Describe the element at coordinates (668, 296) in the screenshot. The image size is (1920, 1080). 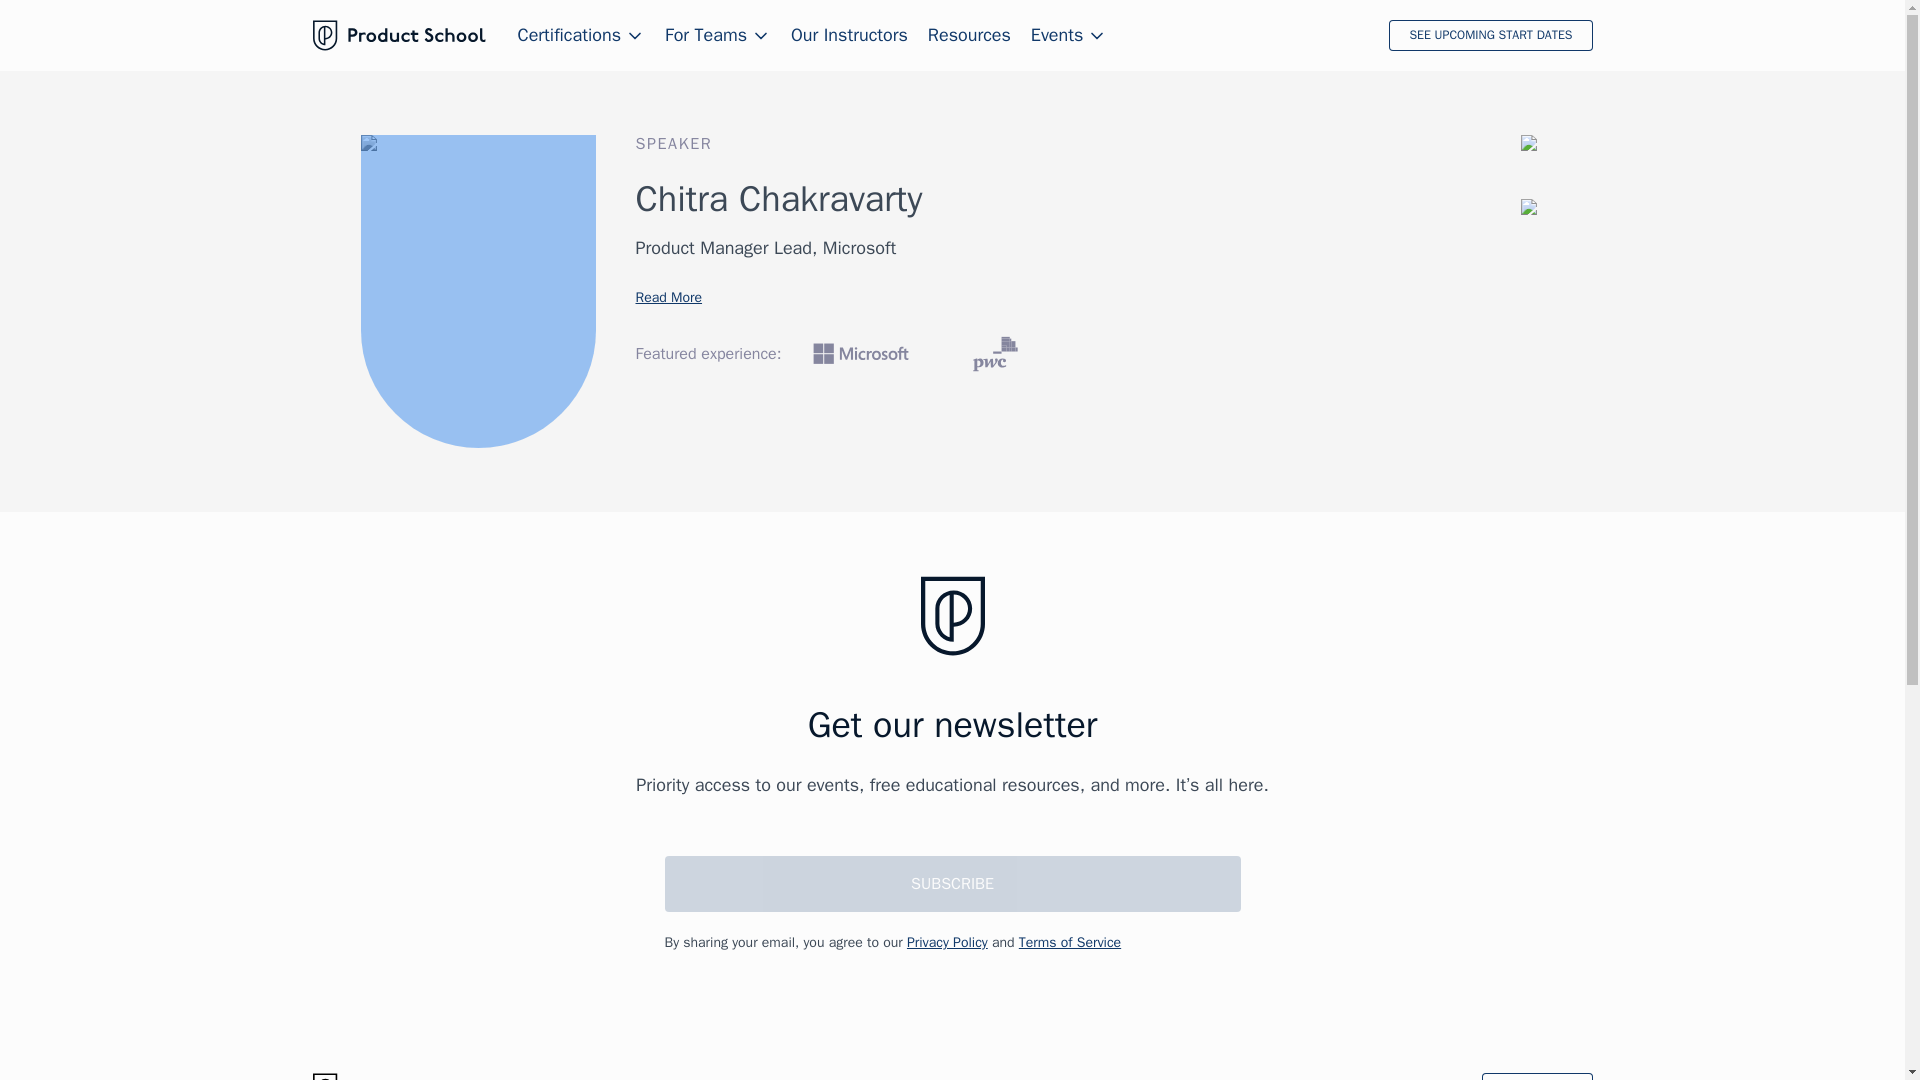
I see `Read More` at that location.